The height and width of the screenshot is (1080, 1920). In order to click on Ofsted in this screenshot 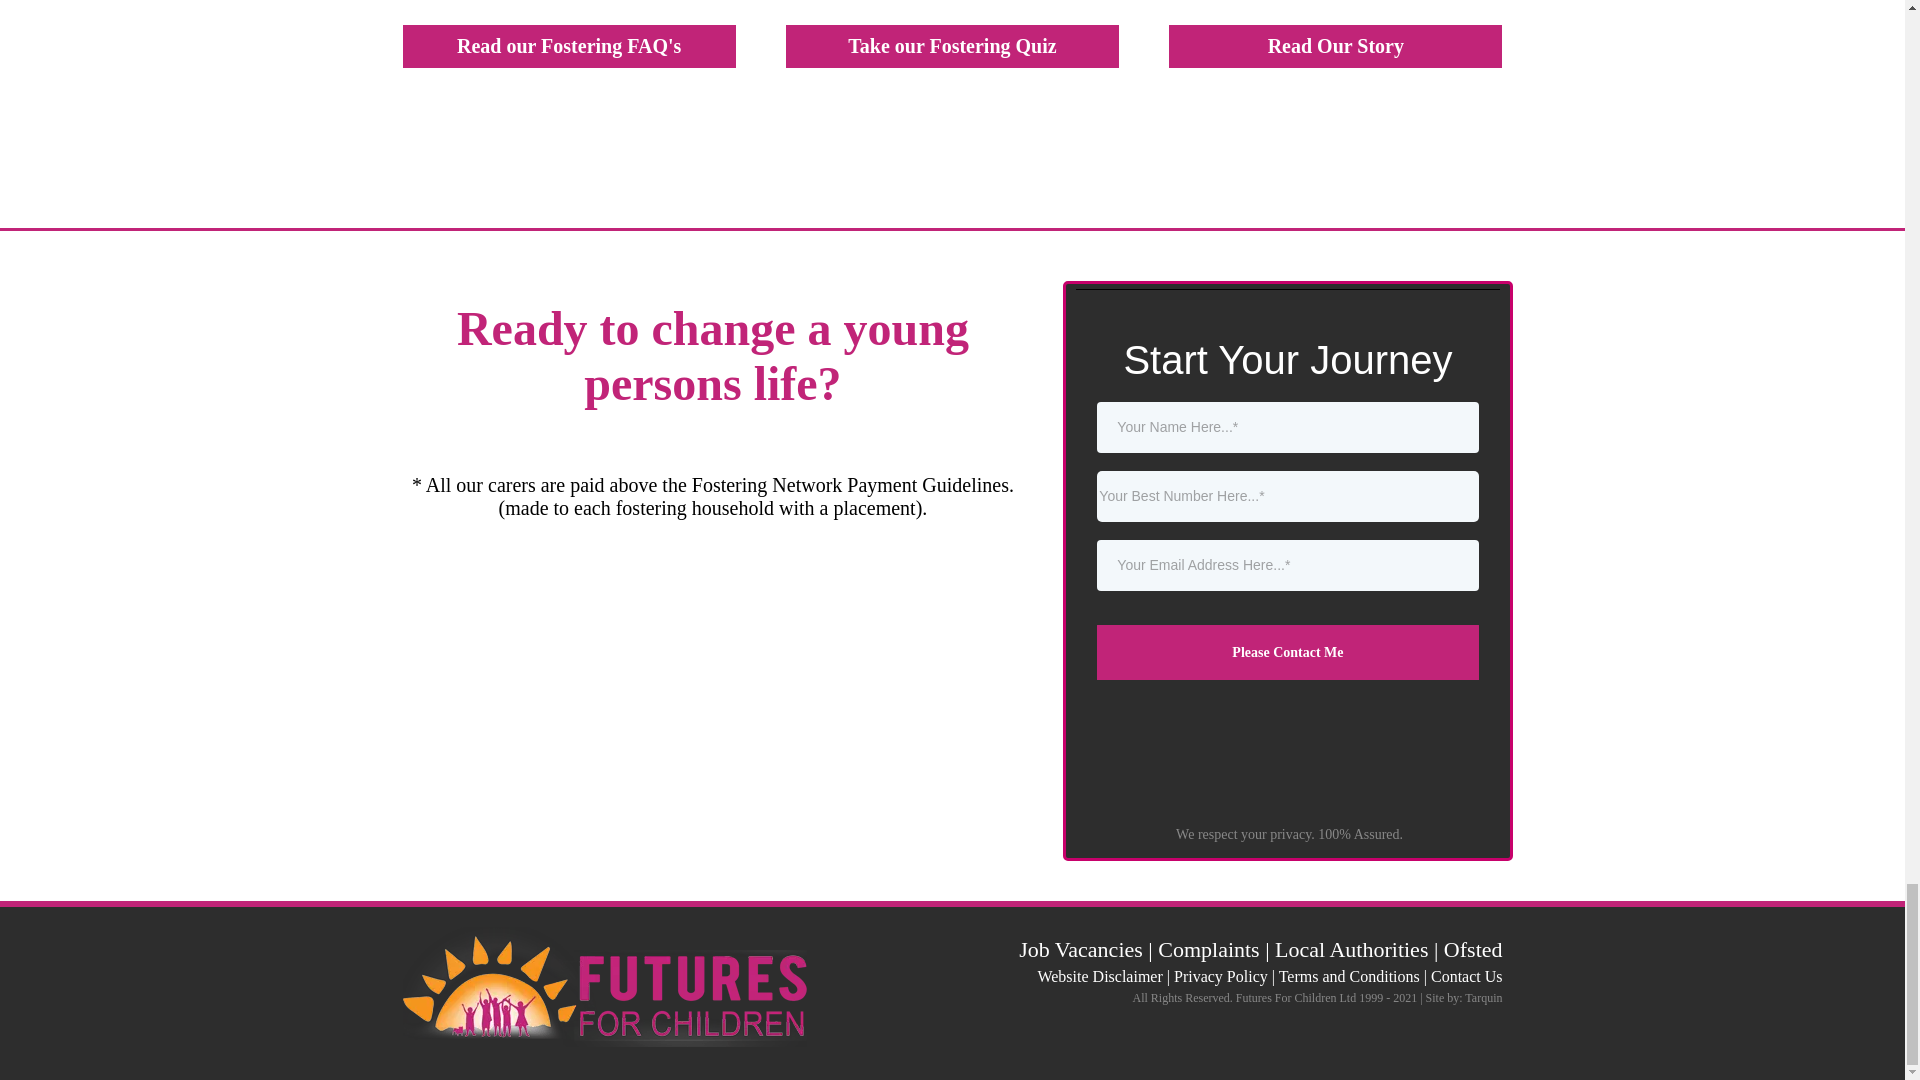, I will do `click(1473, 950)`.